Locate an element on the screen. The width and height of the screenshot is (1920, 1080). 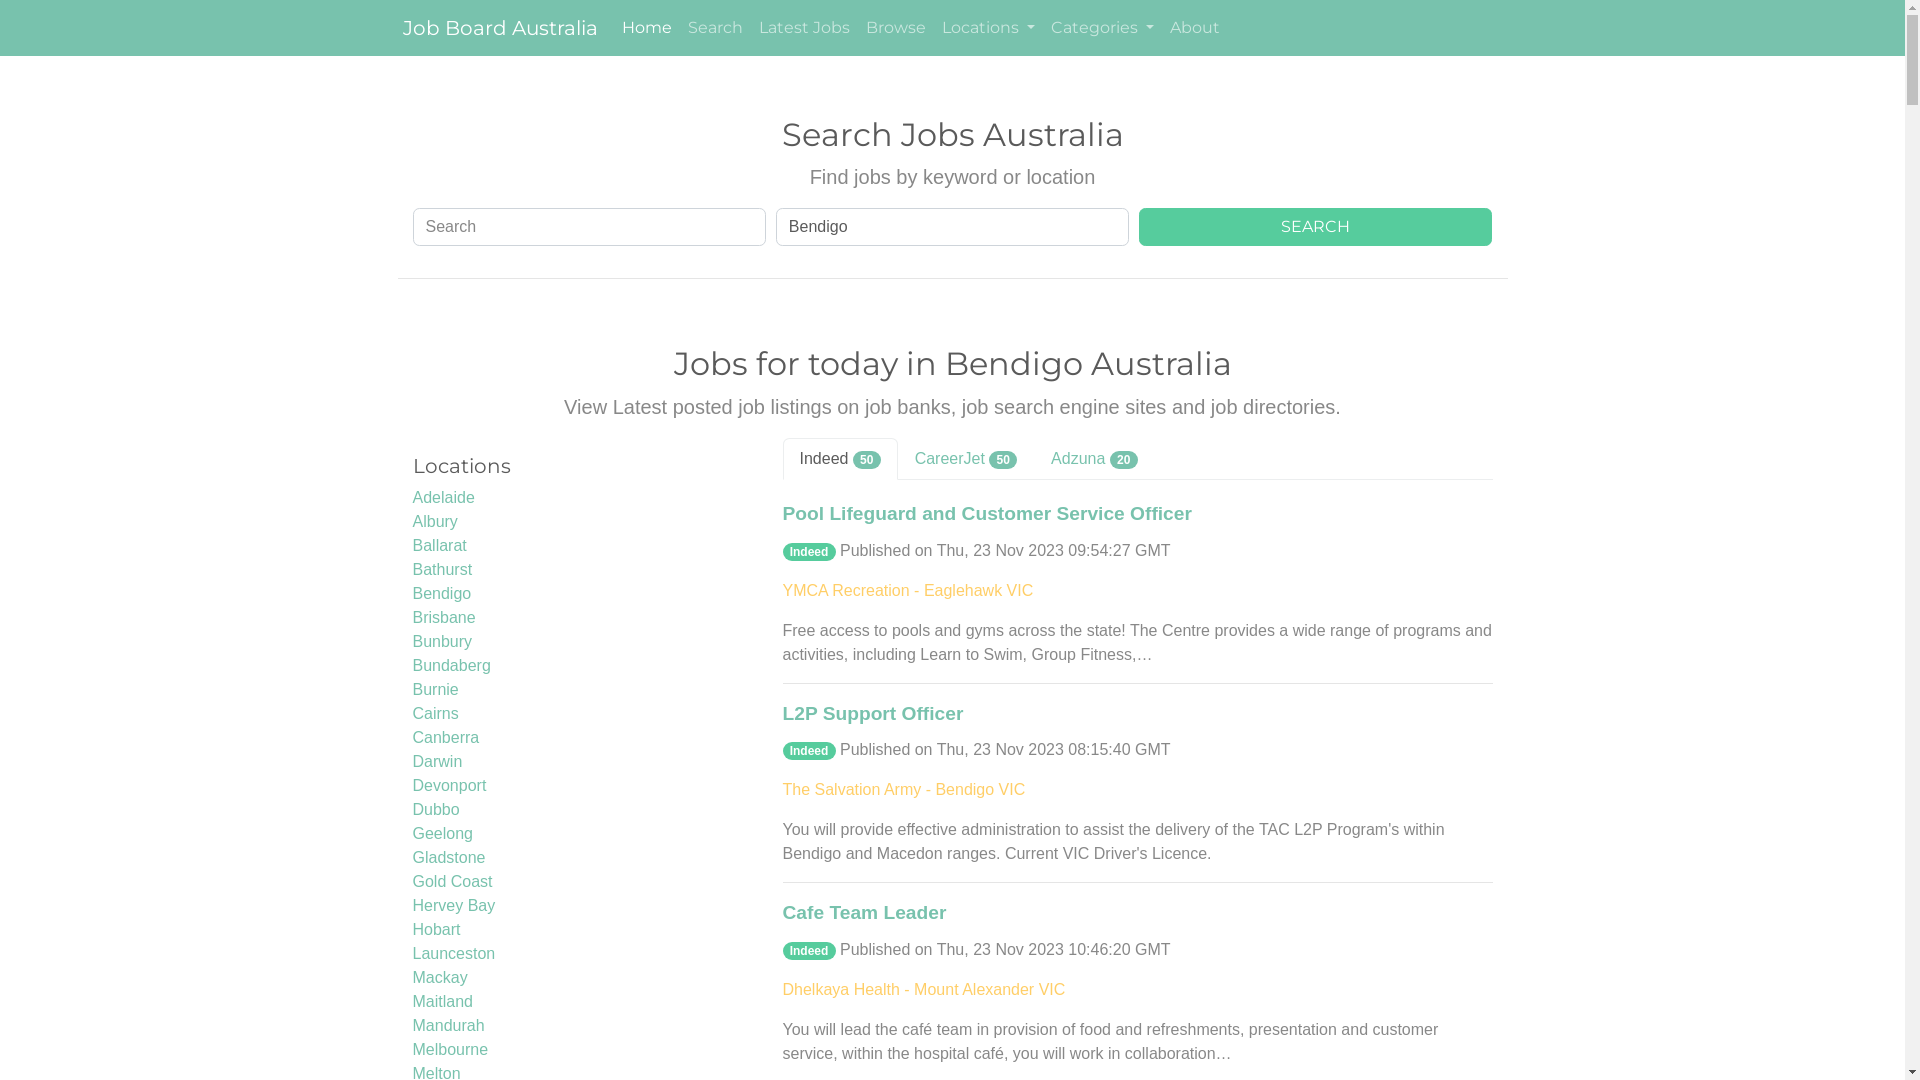
Hervey Bay is located at coordinates (454, 906).